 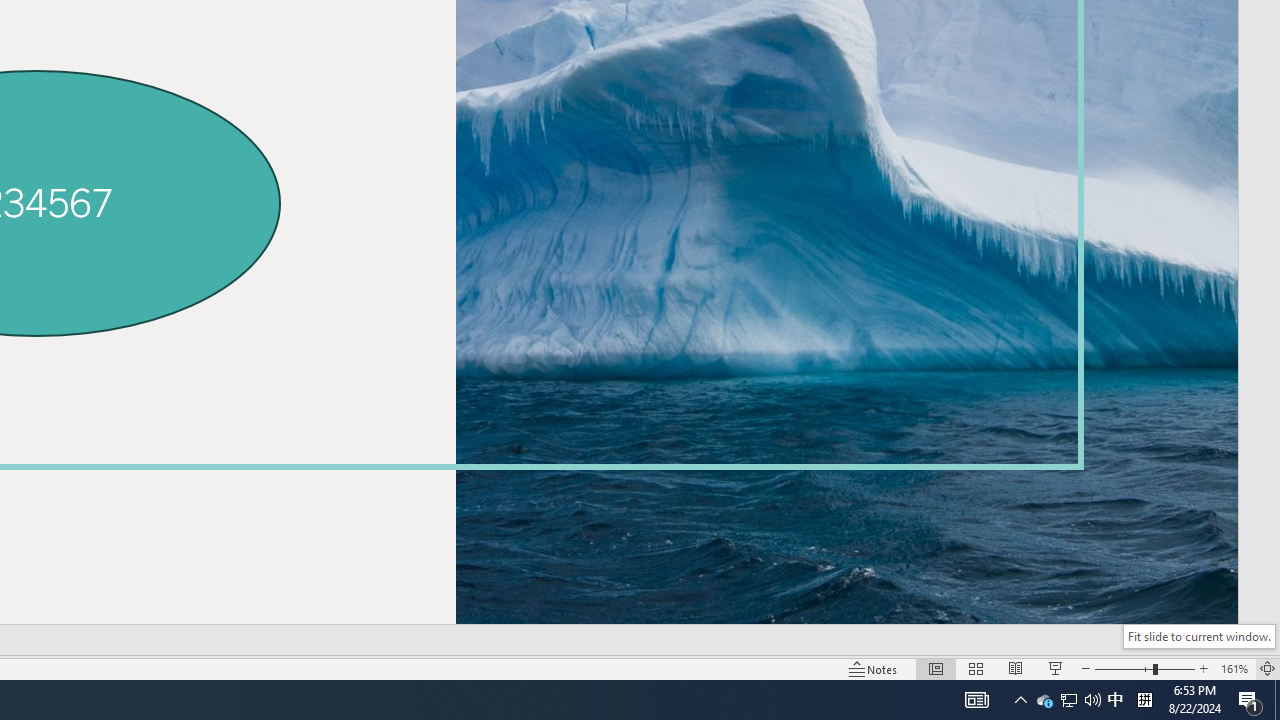 I want to click on Slide Show, so click(x=1056, y=668).